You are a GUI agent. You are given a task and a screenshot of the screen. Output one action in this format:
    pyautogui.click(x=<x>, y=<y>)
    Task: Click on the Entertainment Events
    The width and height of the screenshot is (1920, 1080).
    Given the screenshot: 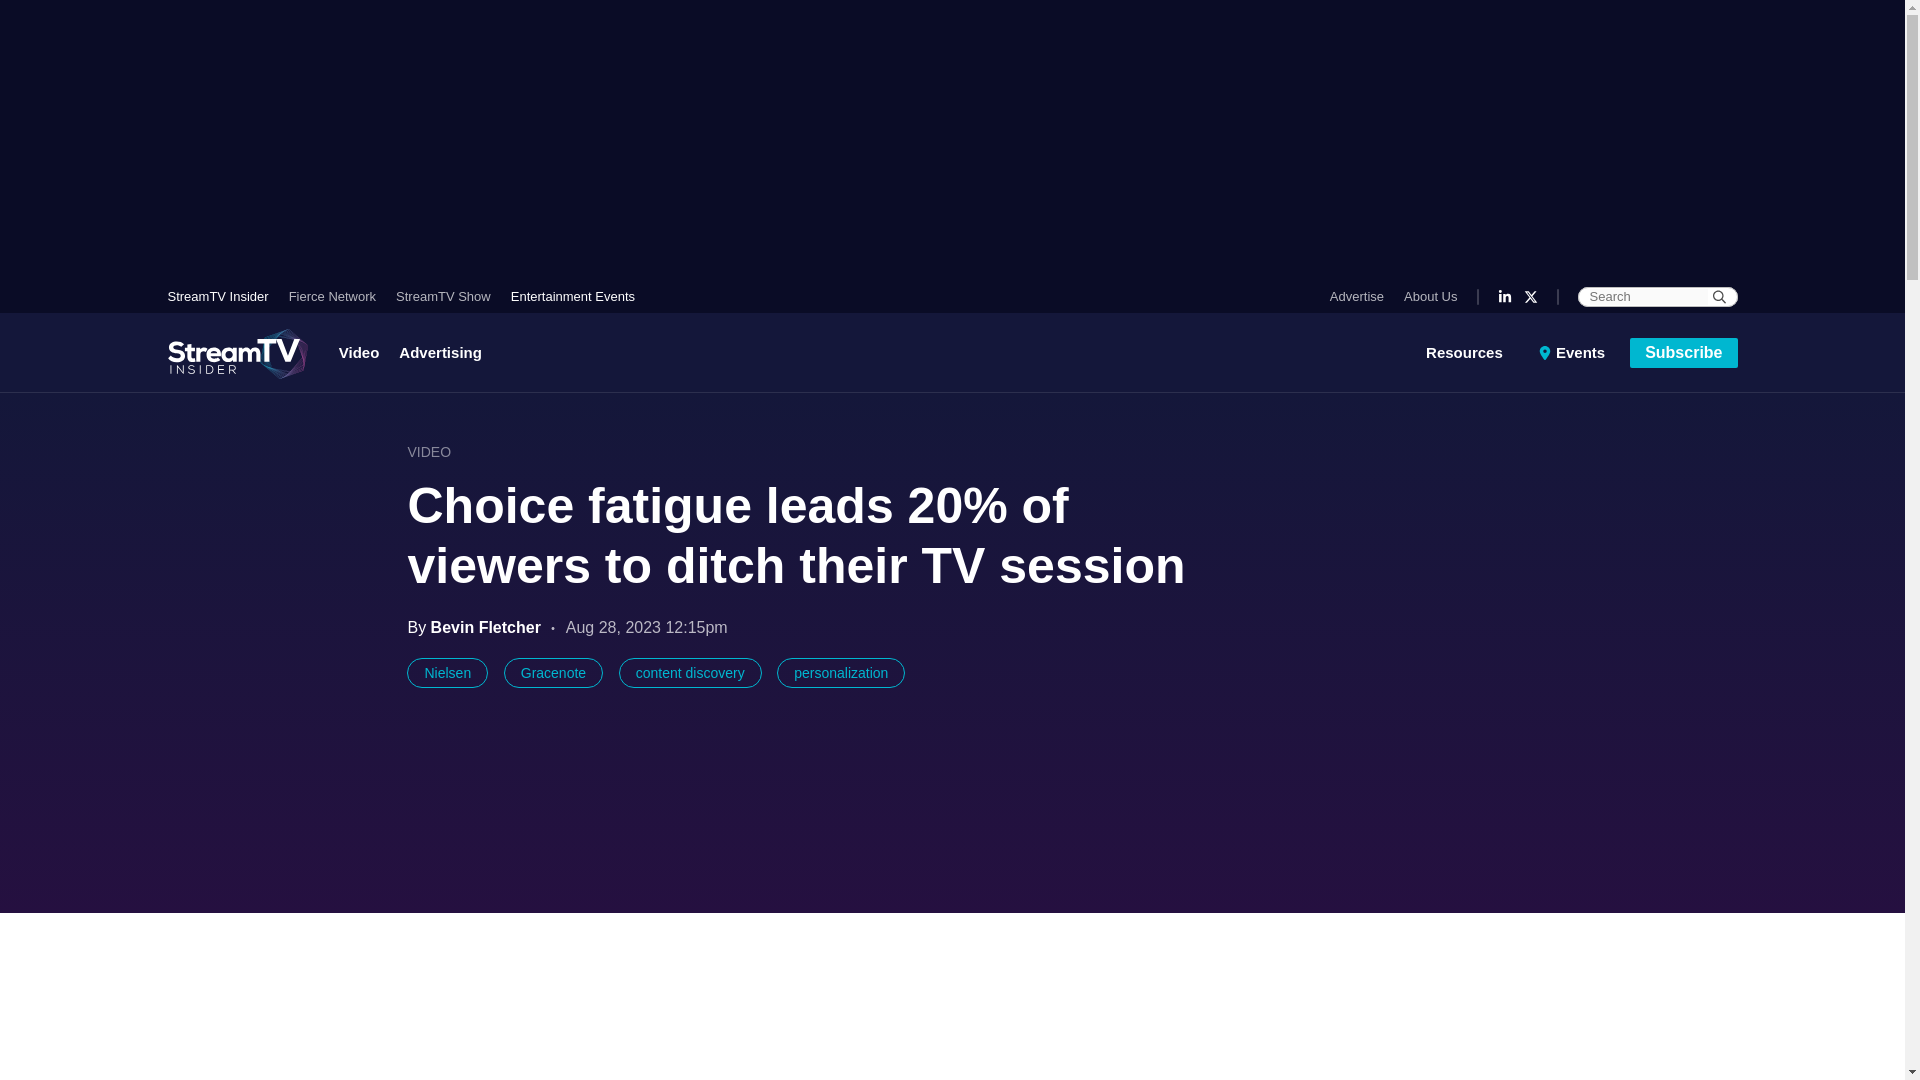 What is the action you would take?
    pyautogui.click(x=568, y=296)
    